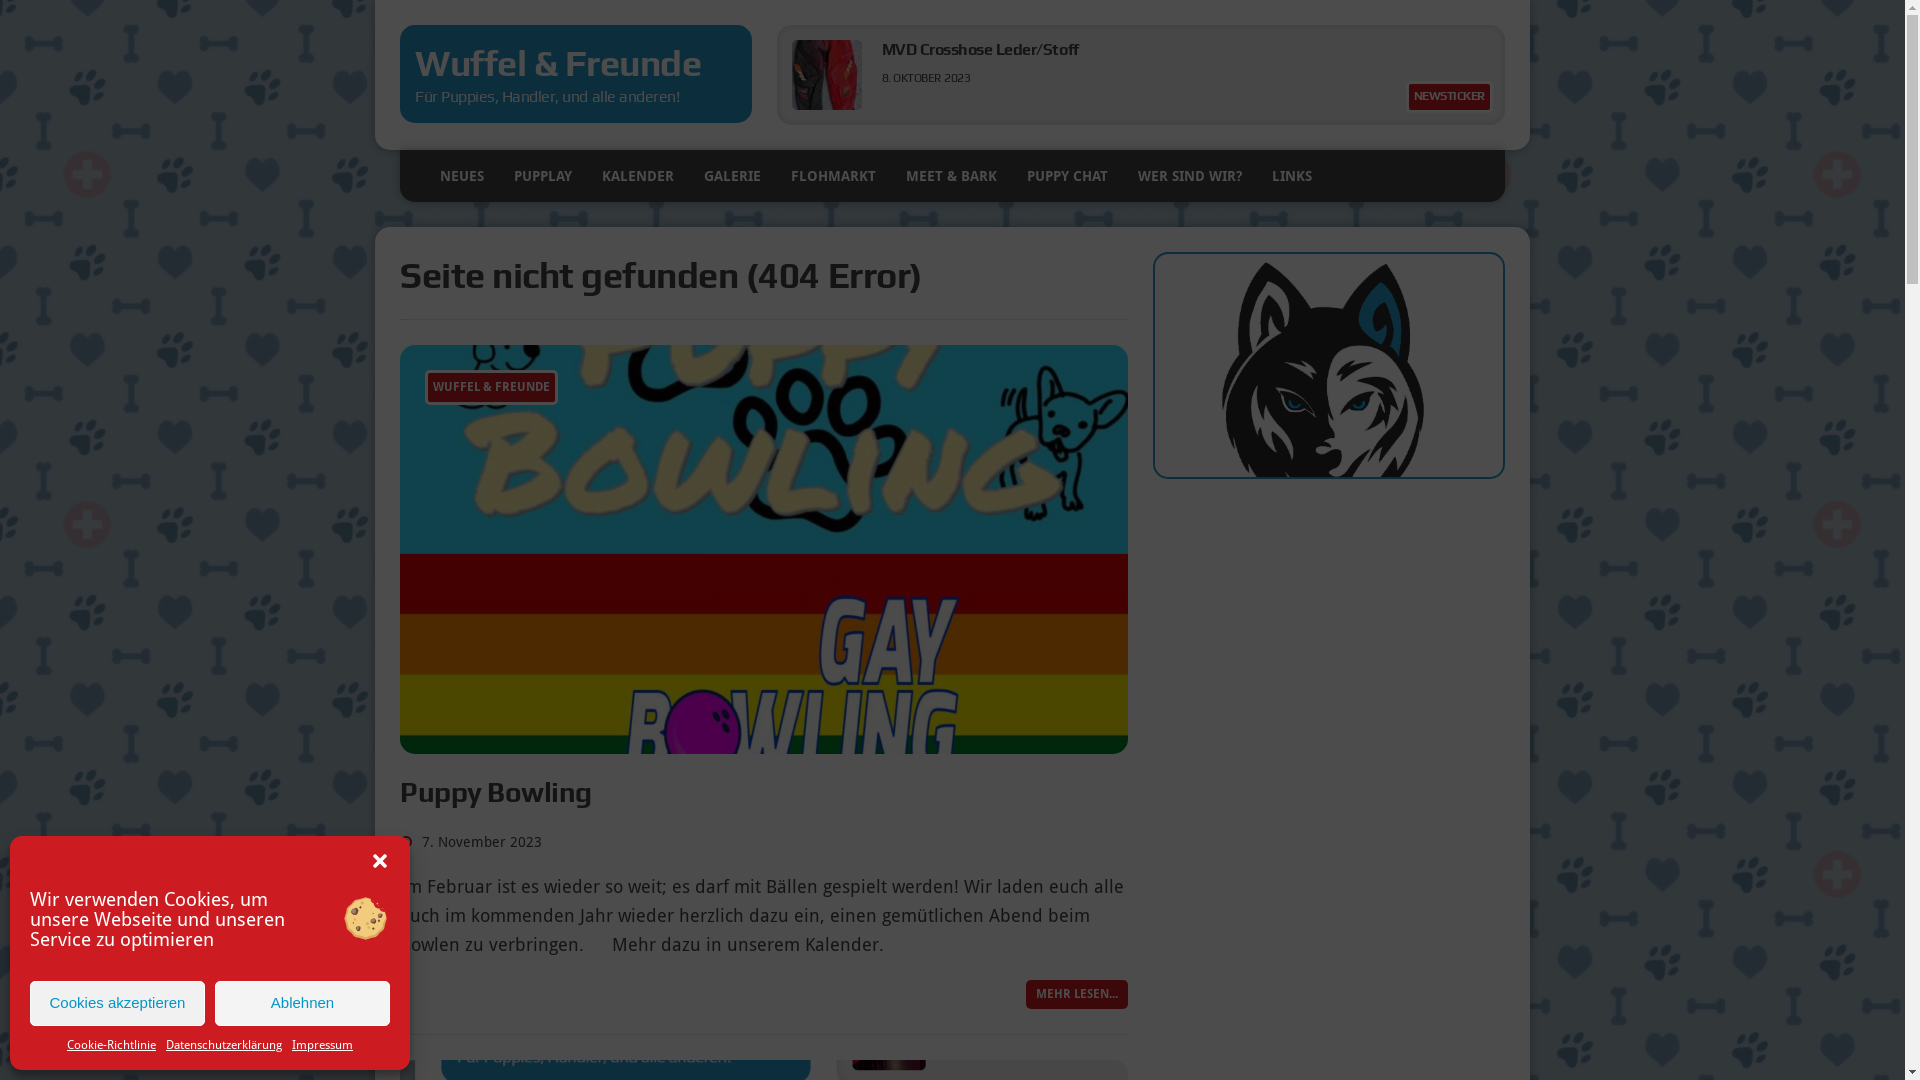 The height and width of the screenshot is (1080, 1920). I want to click on MEHR LESEN..., so click(1077, 994).